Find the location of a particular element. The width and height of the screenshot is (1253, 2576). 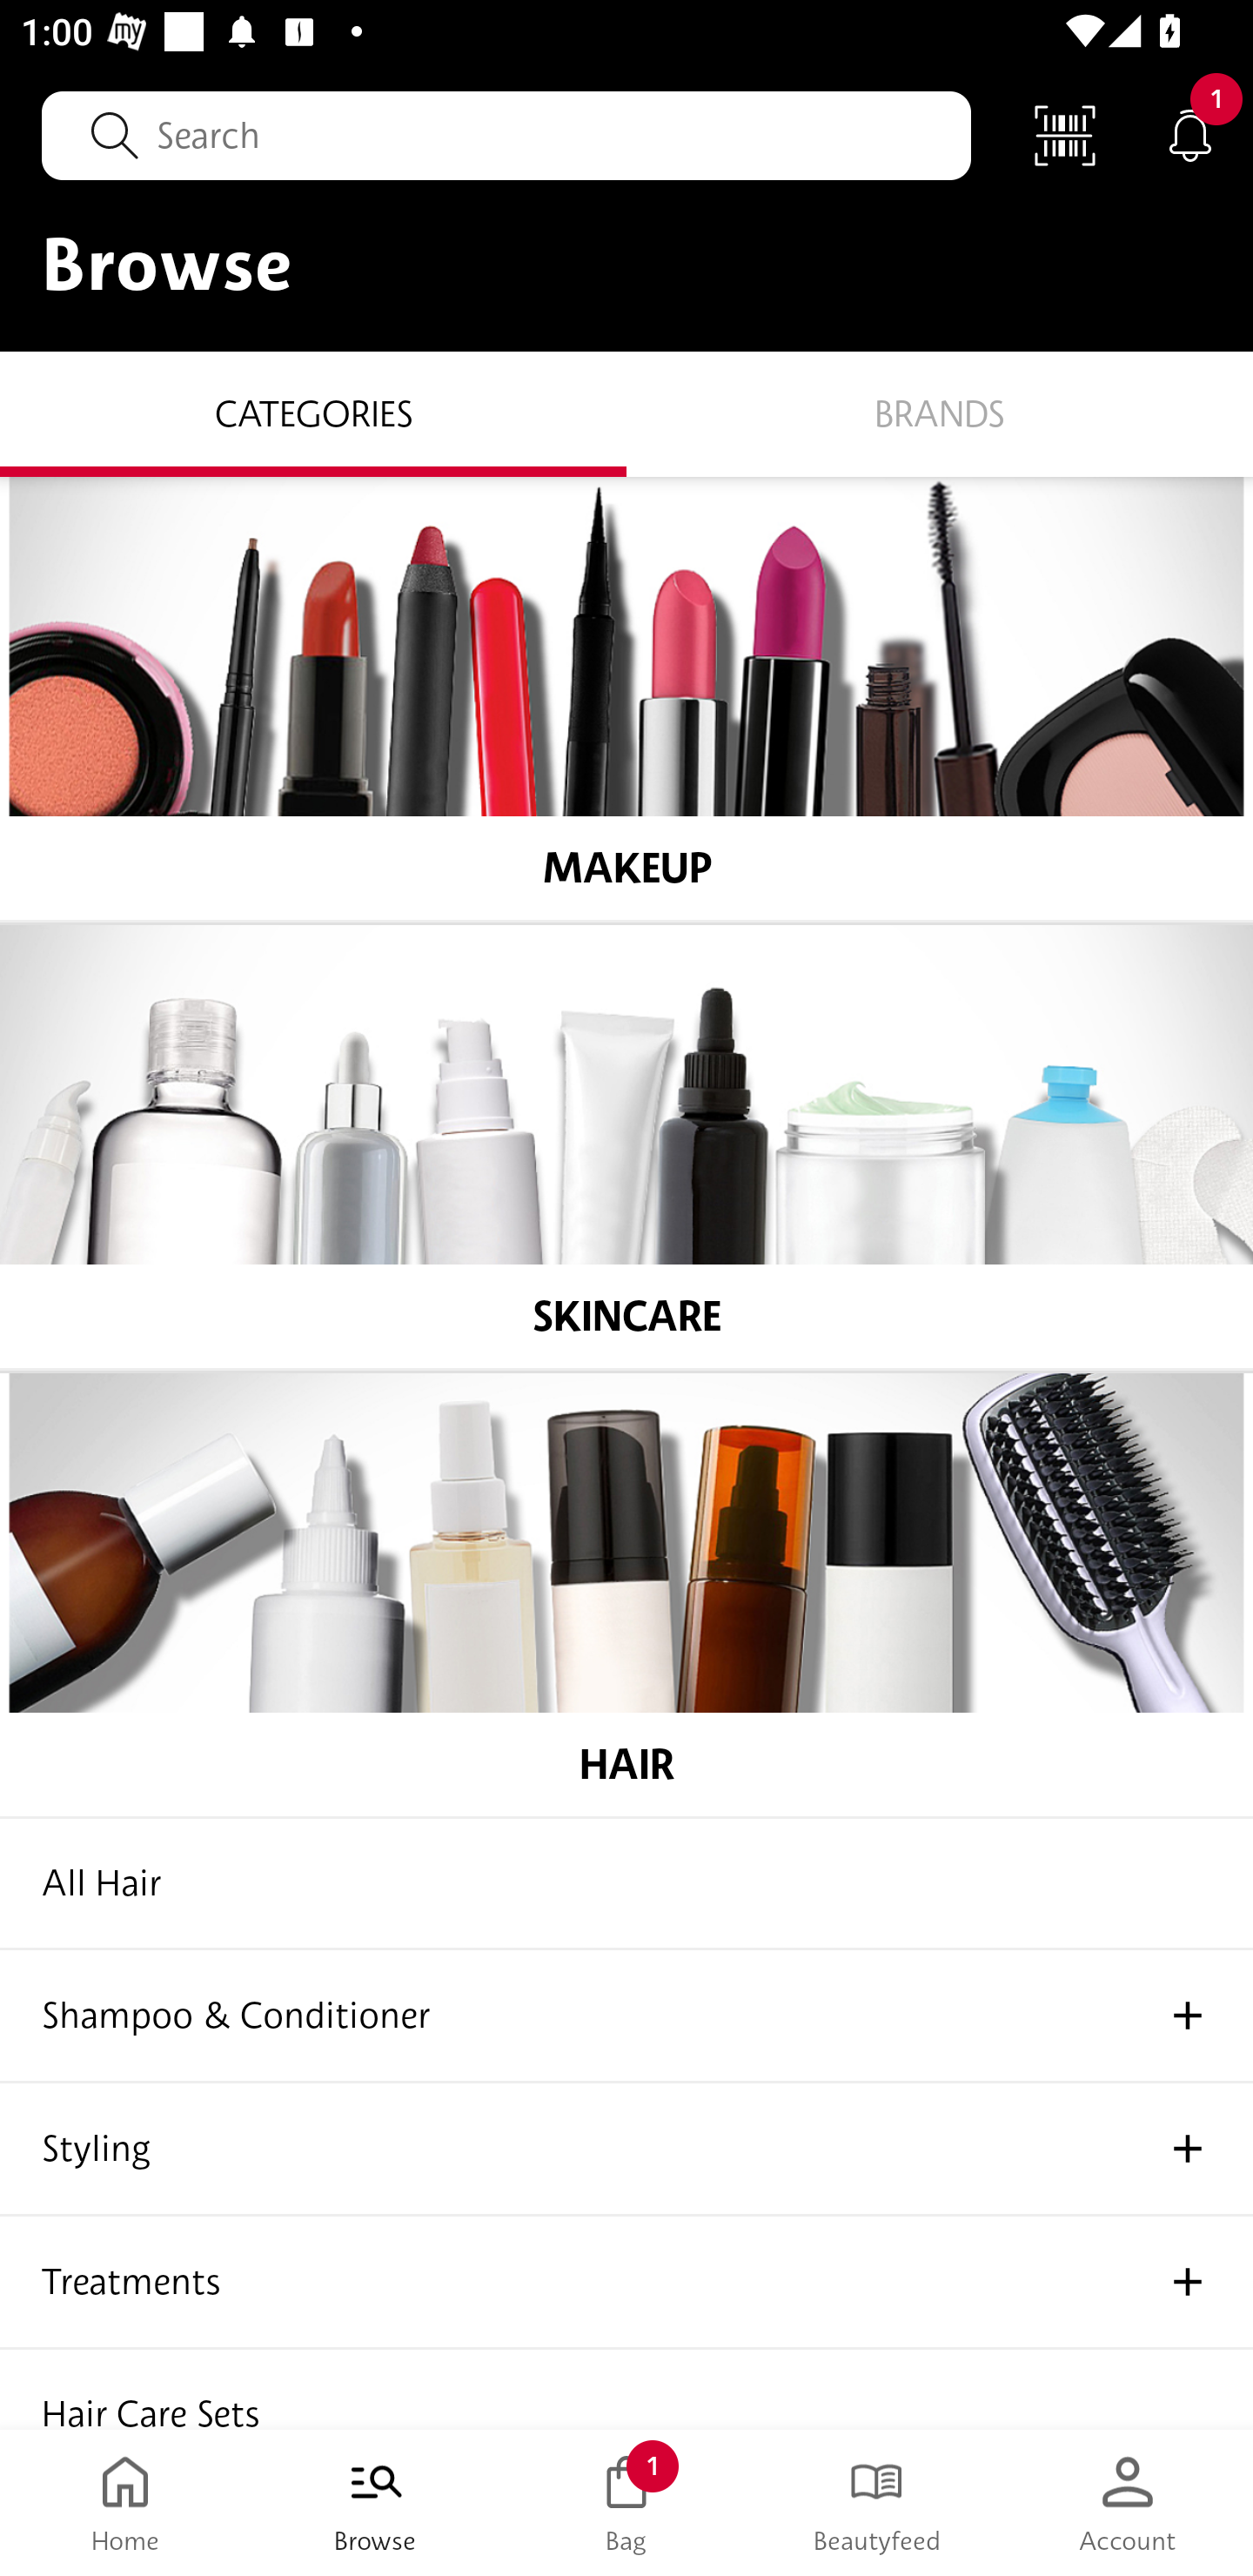

Home is located at coordinates (125, 2503).